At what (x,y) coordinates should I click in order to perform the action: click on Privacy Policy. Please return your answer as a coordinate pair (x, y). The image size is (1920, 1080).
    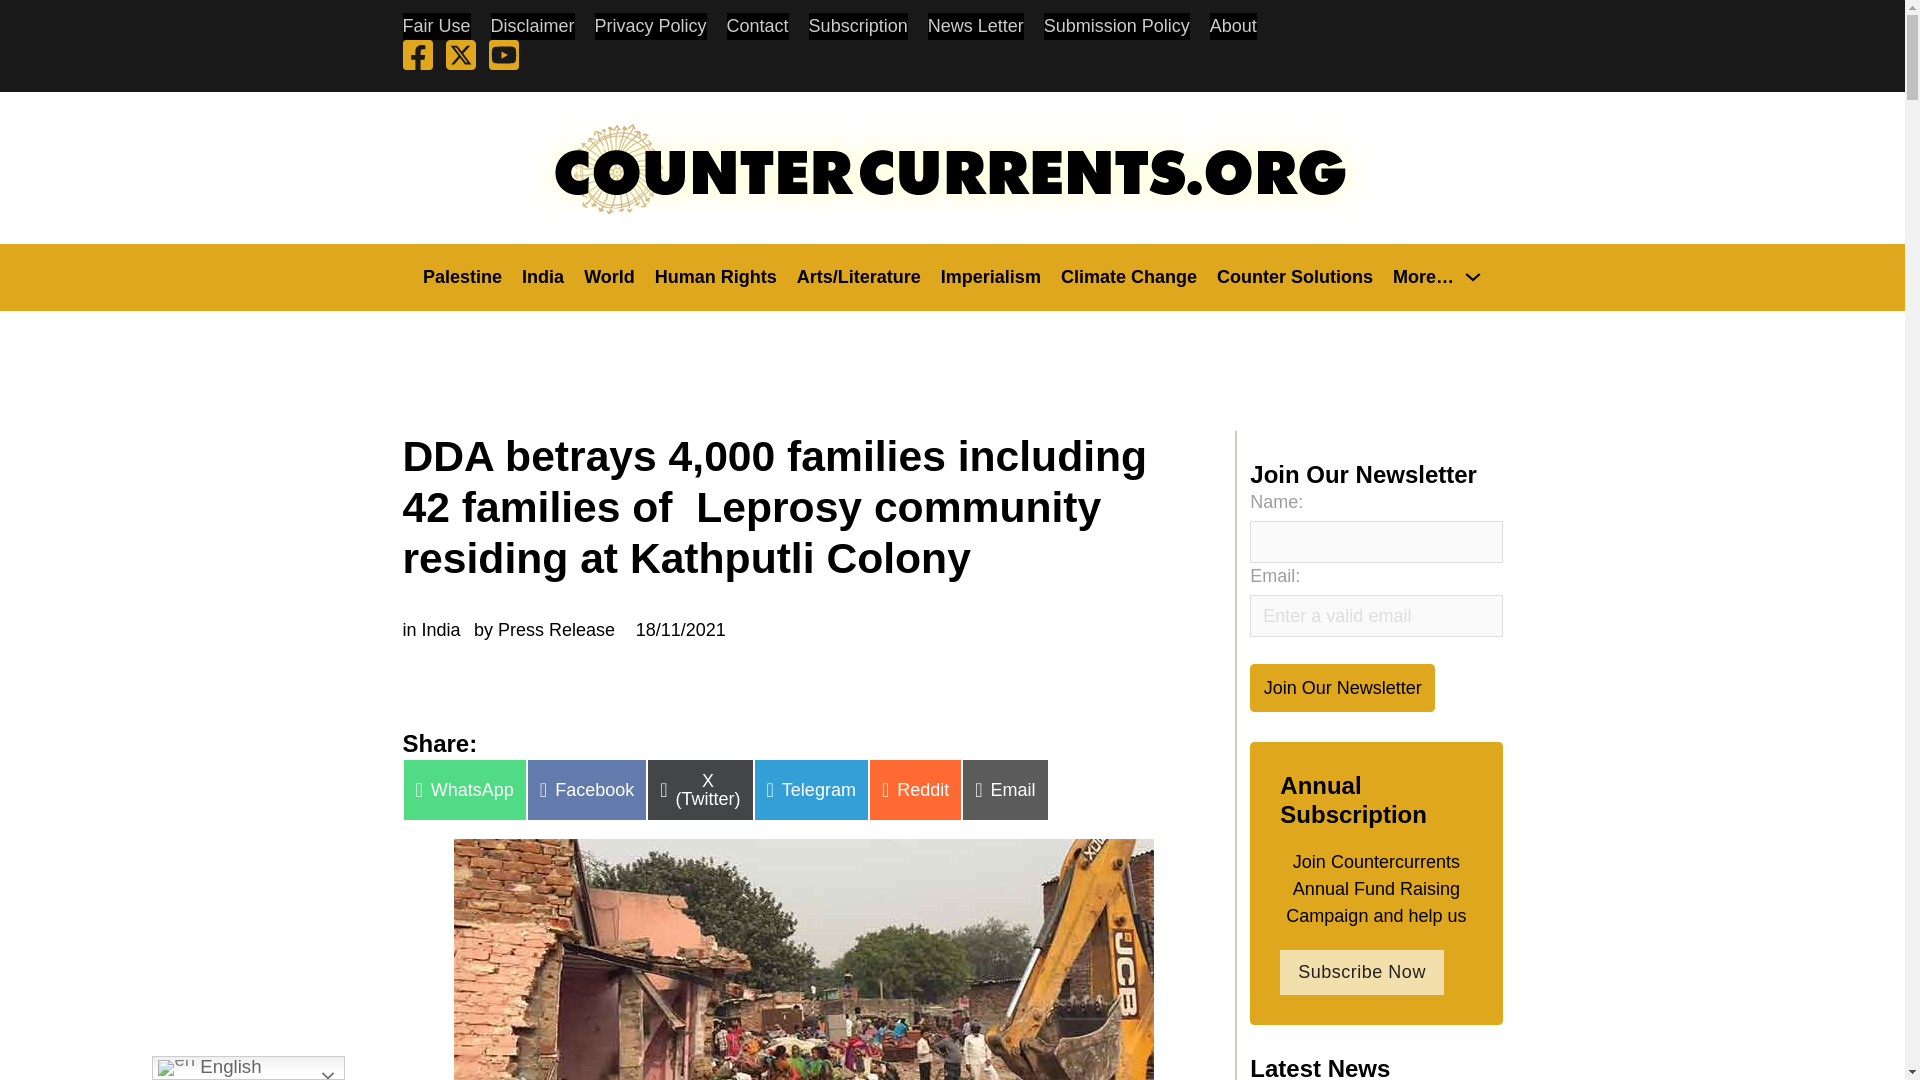
    Looking at the image, I should click on (650, 26).